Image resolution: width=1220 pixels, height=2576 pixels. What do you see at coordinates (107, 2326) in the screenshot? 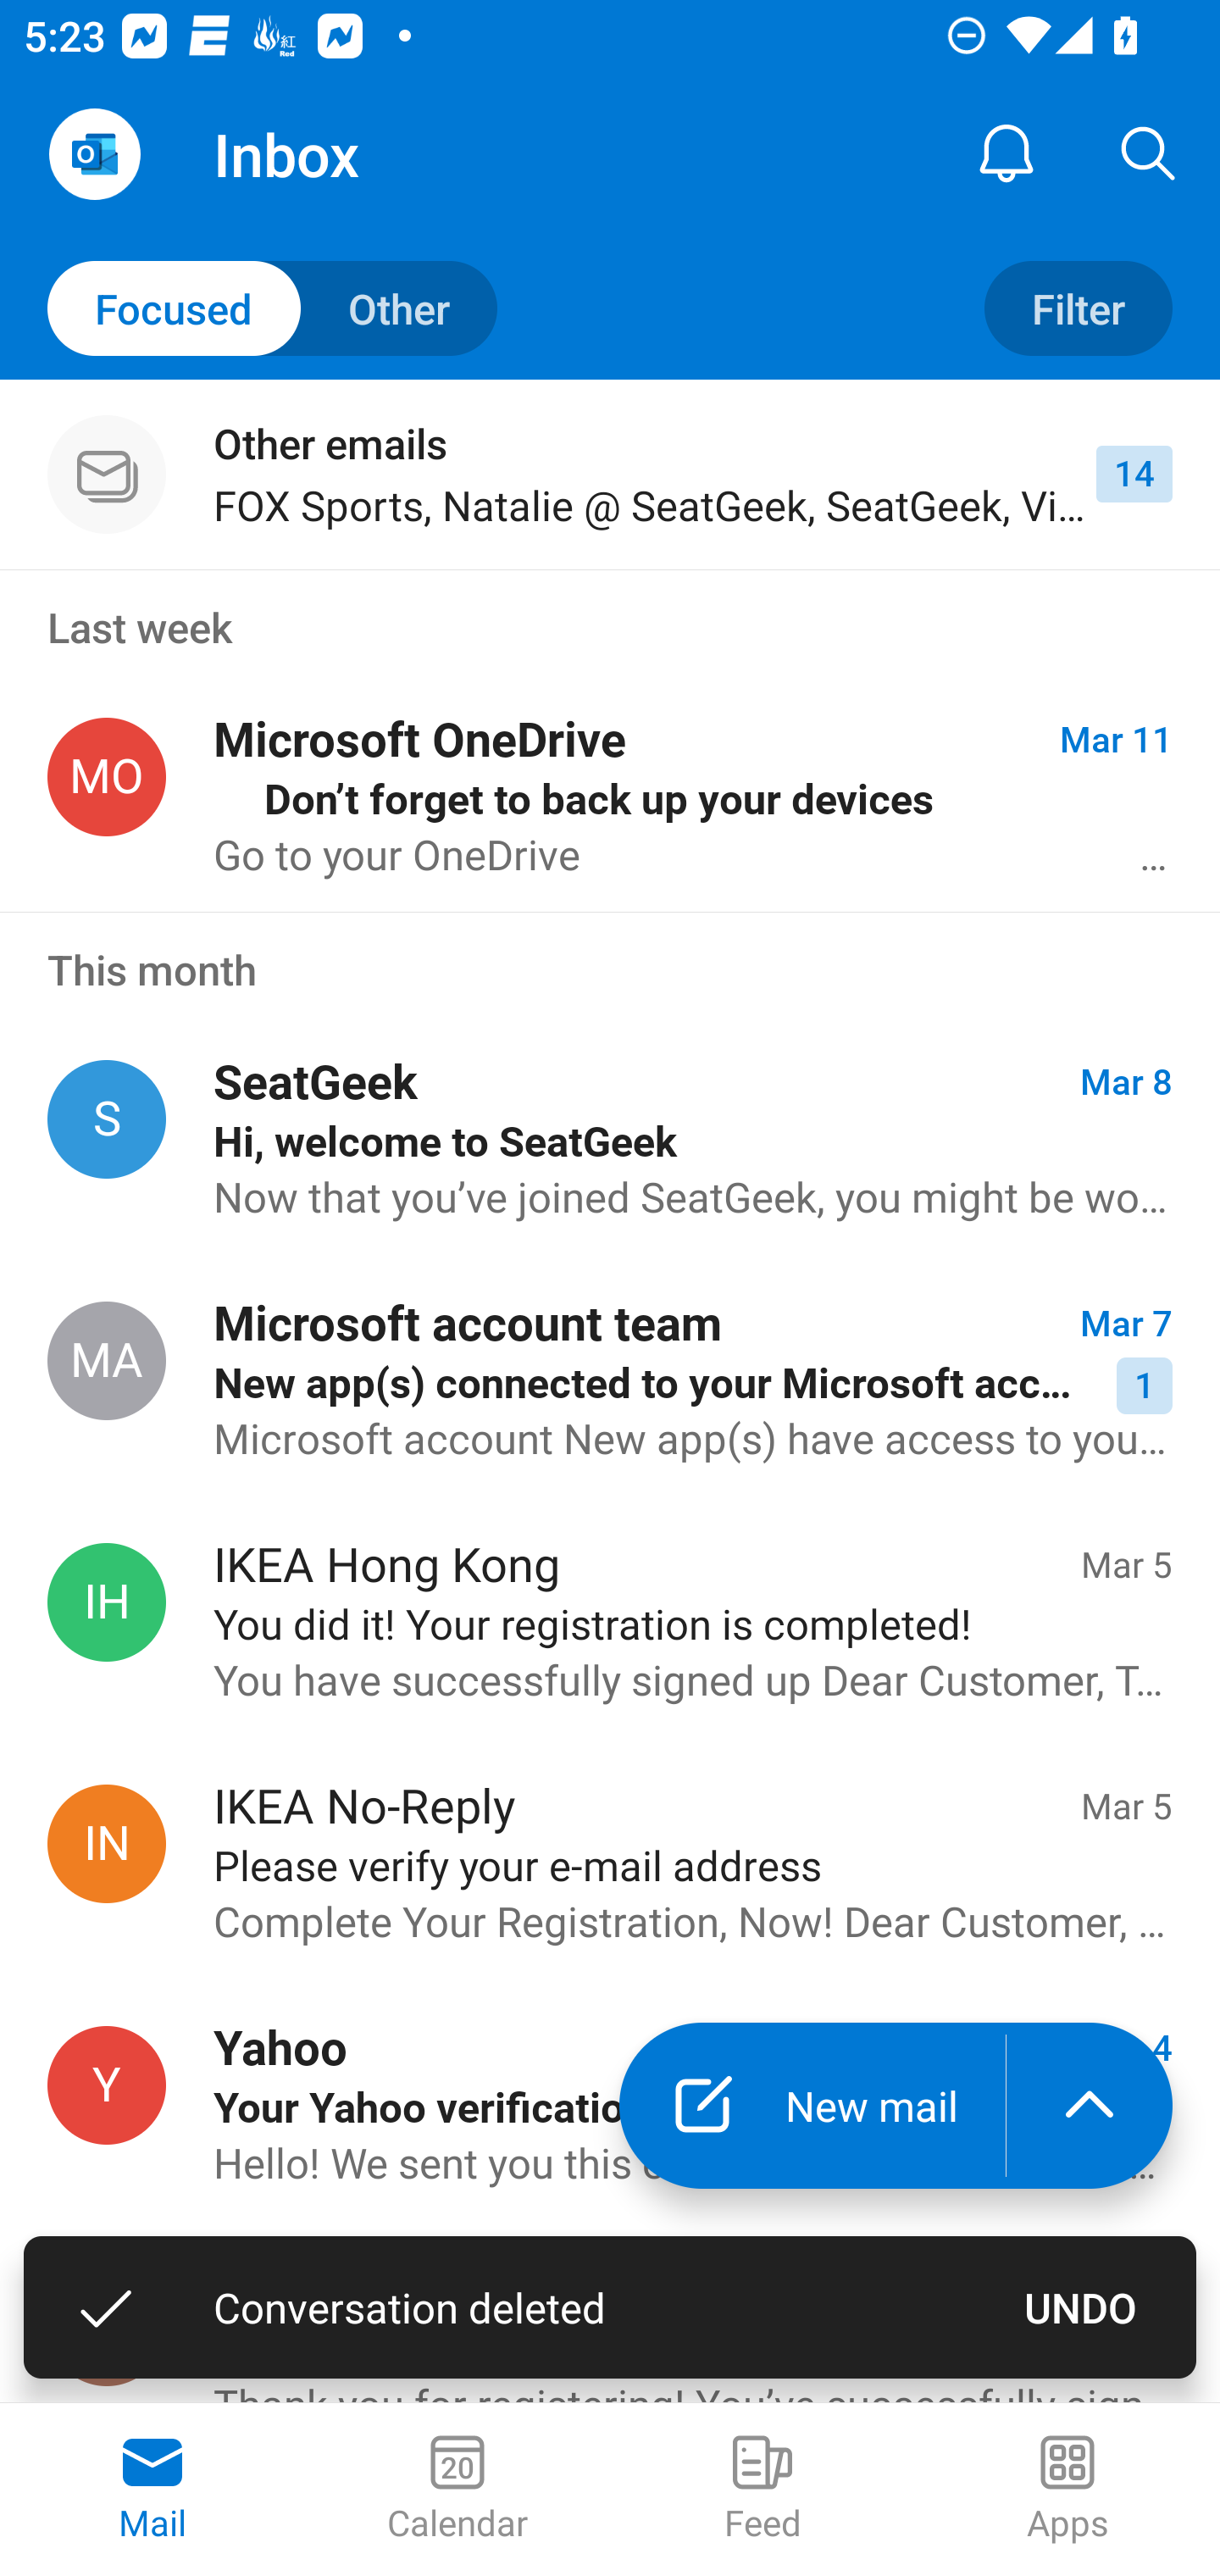
I see `The Weather Channel, noreply@weather.com` at bounding box center [107, 2326].